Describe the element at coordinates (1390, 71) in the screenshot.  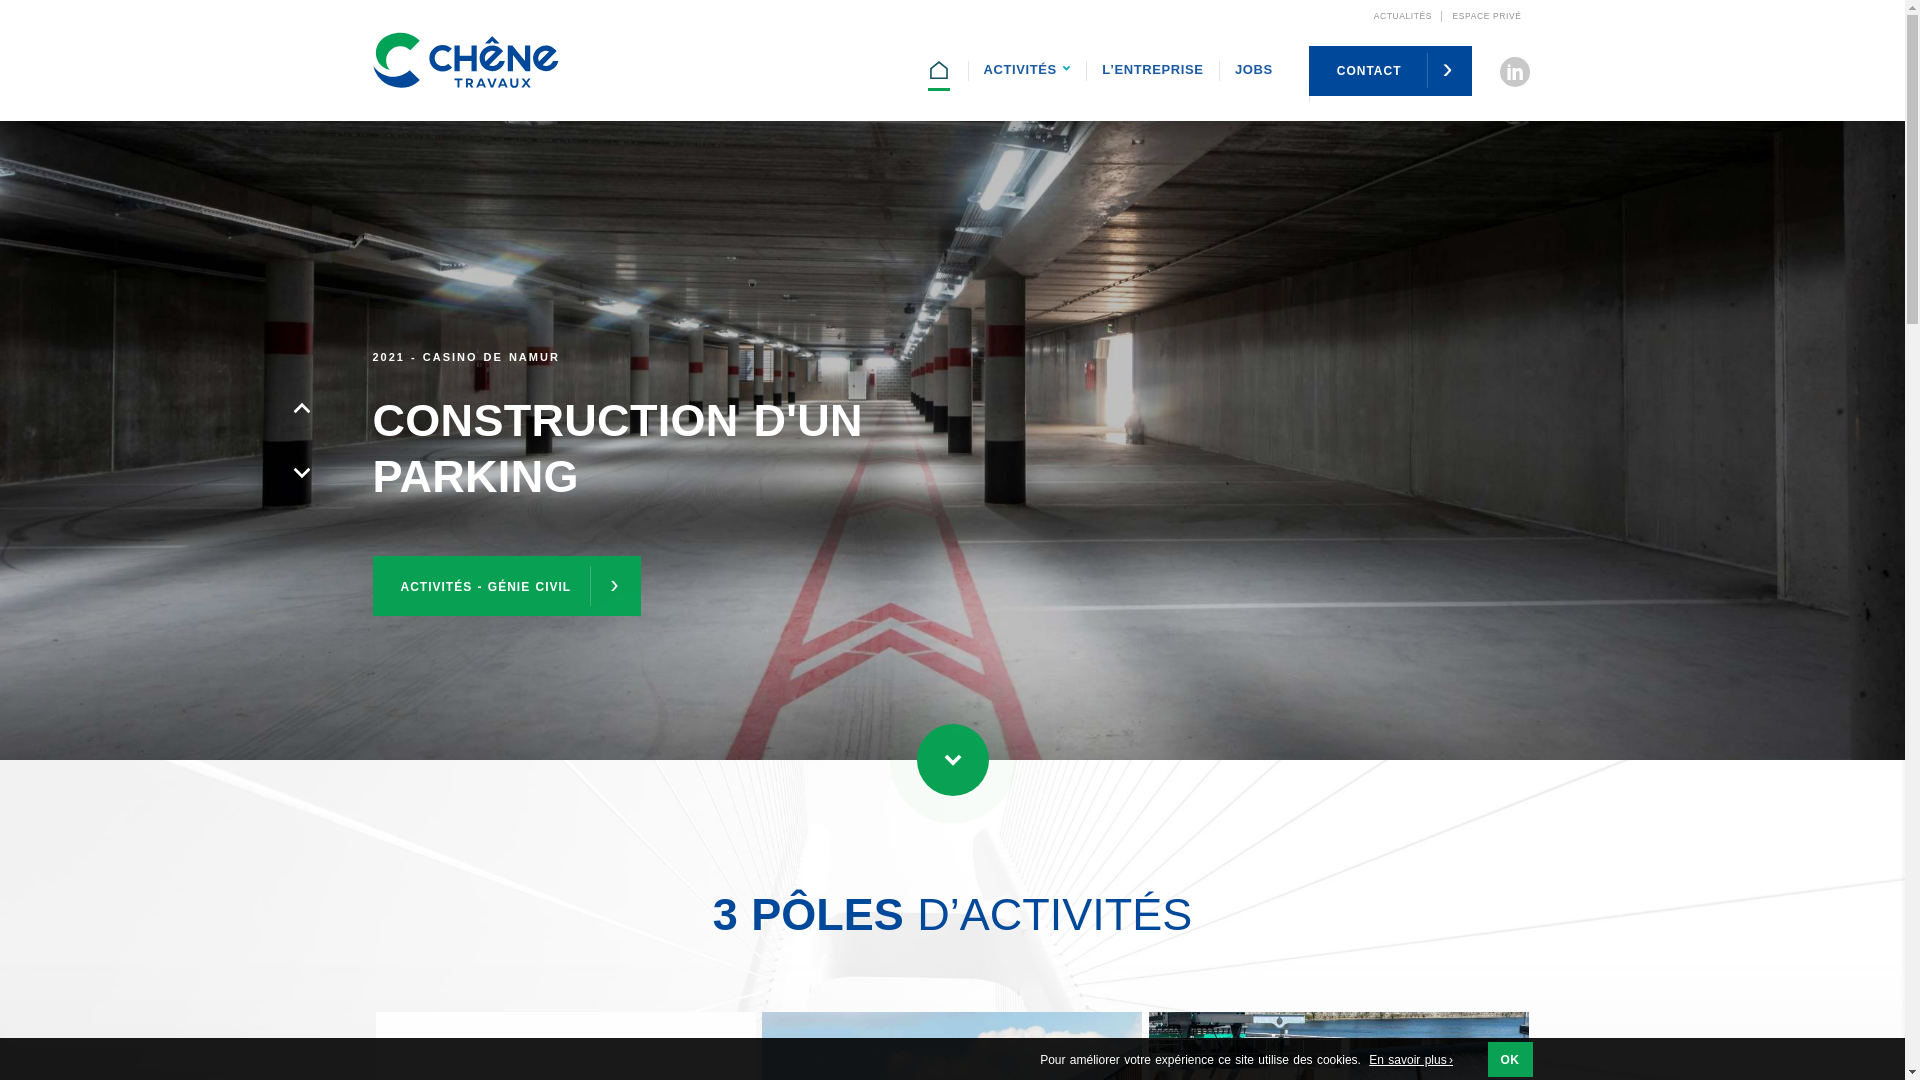
I see `CONTACT` at that location.